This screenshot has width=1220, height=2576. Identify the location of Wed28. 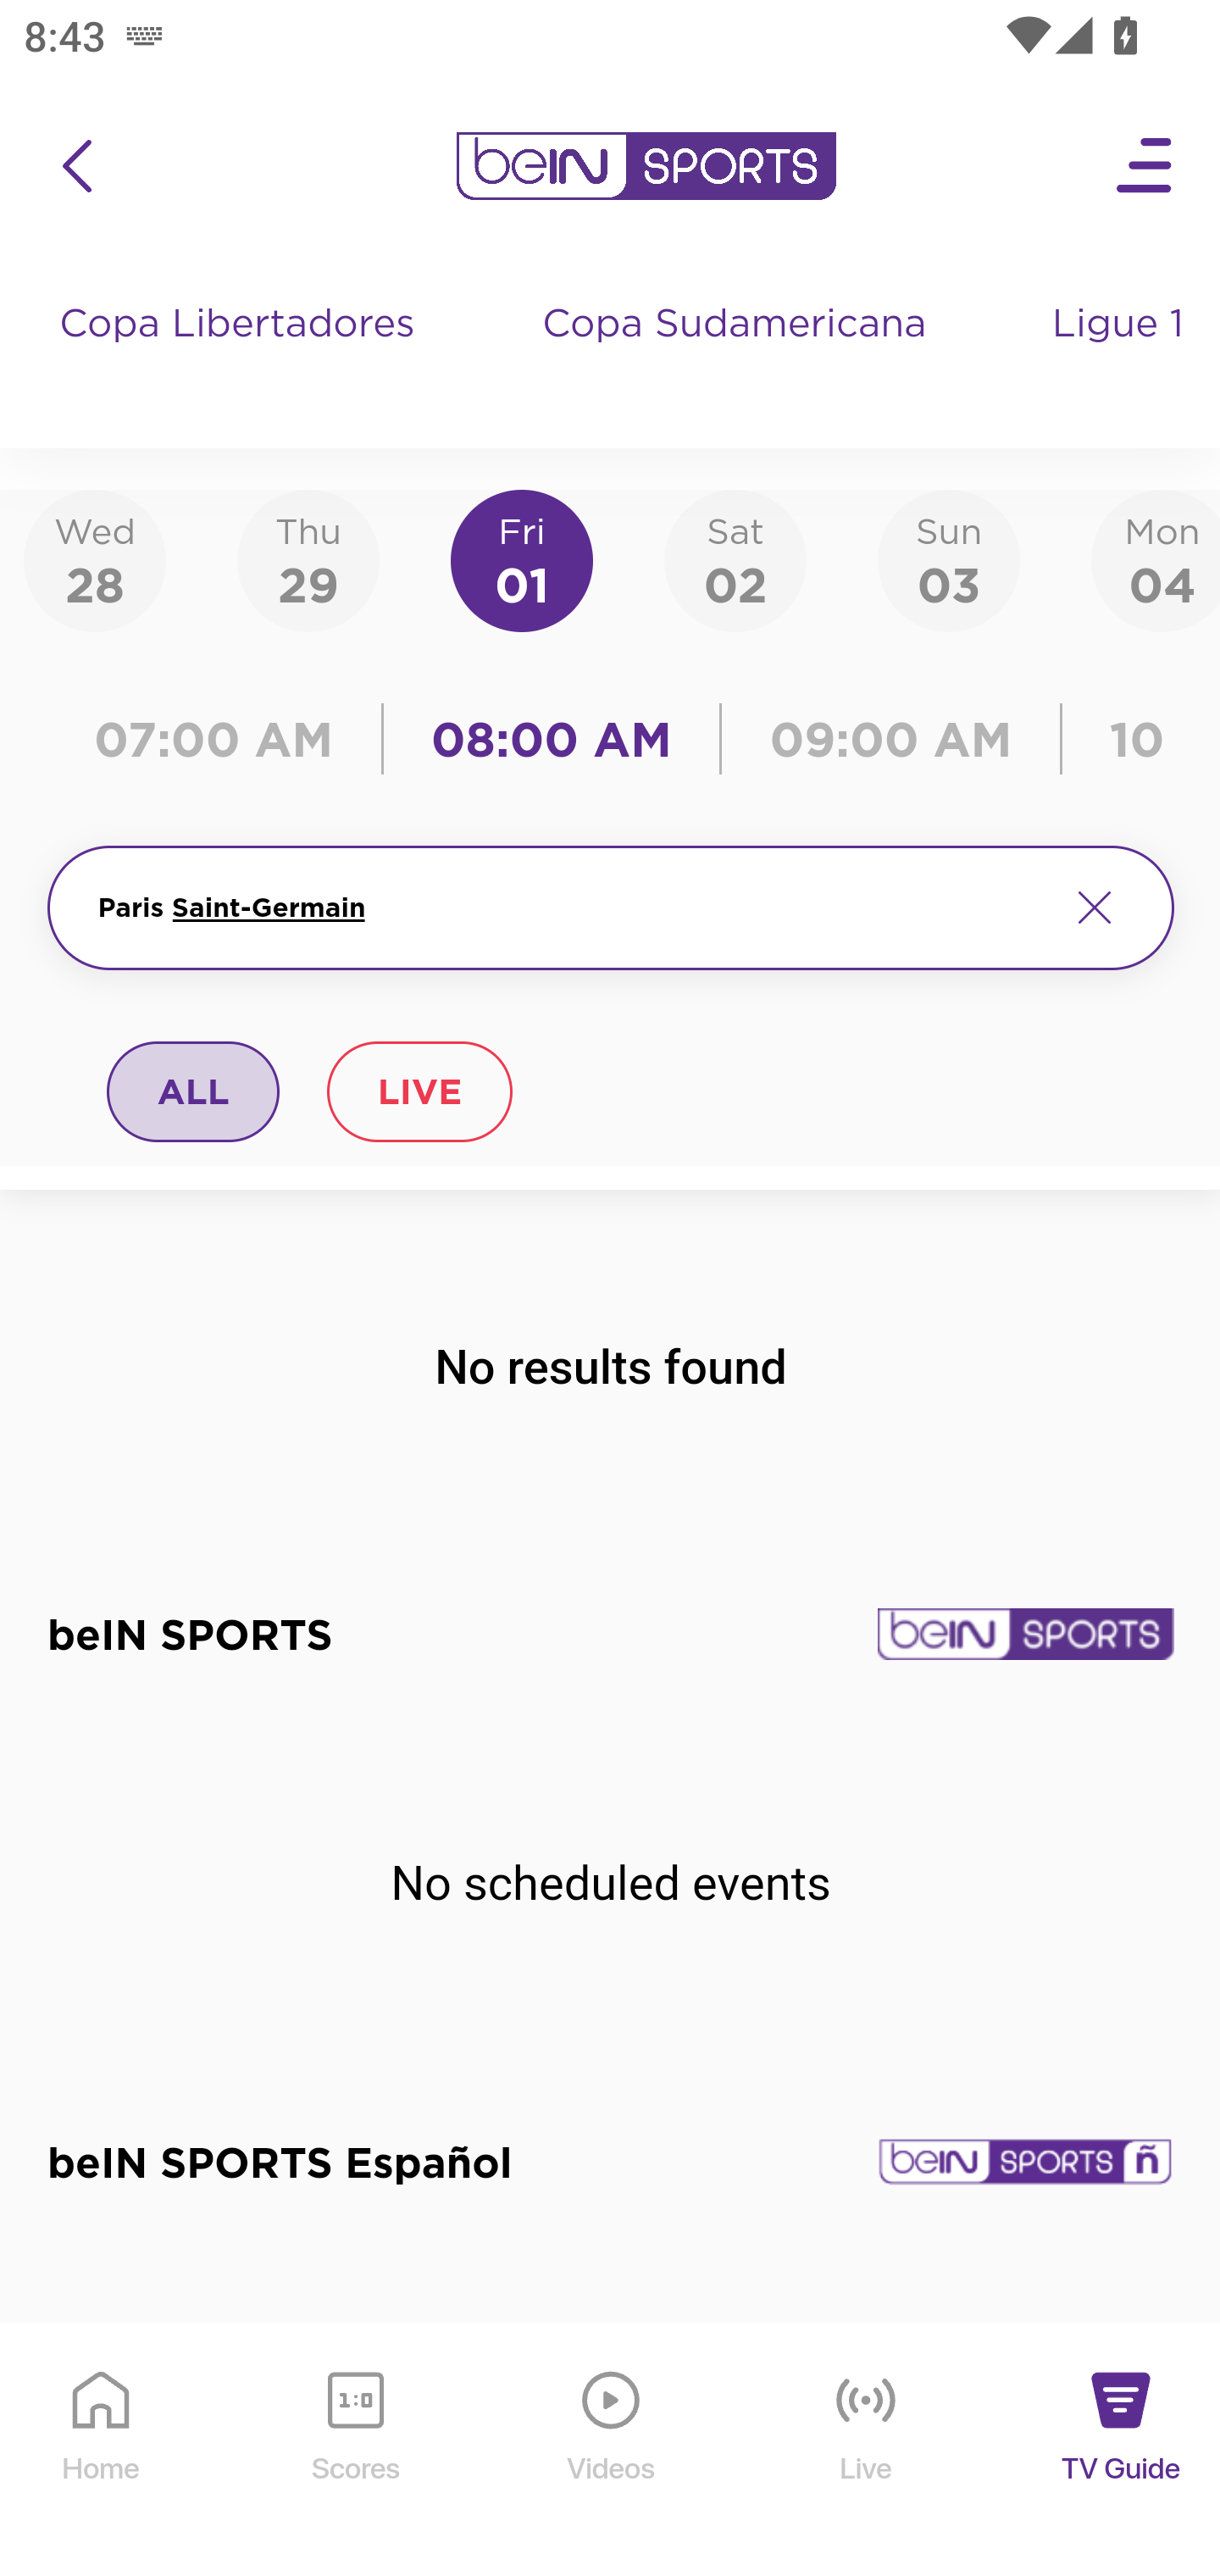
(95, 559).